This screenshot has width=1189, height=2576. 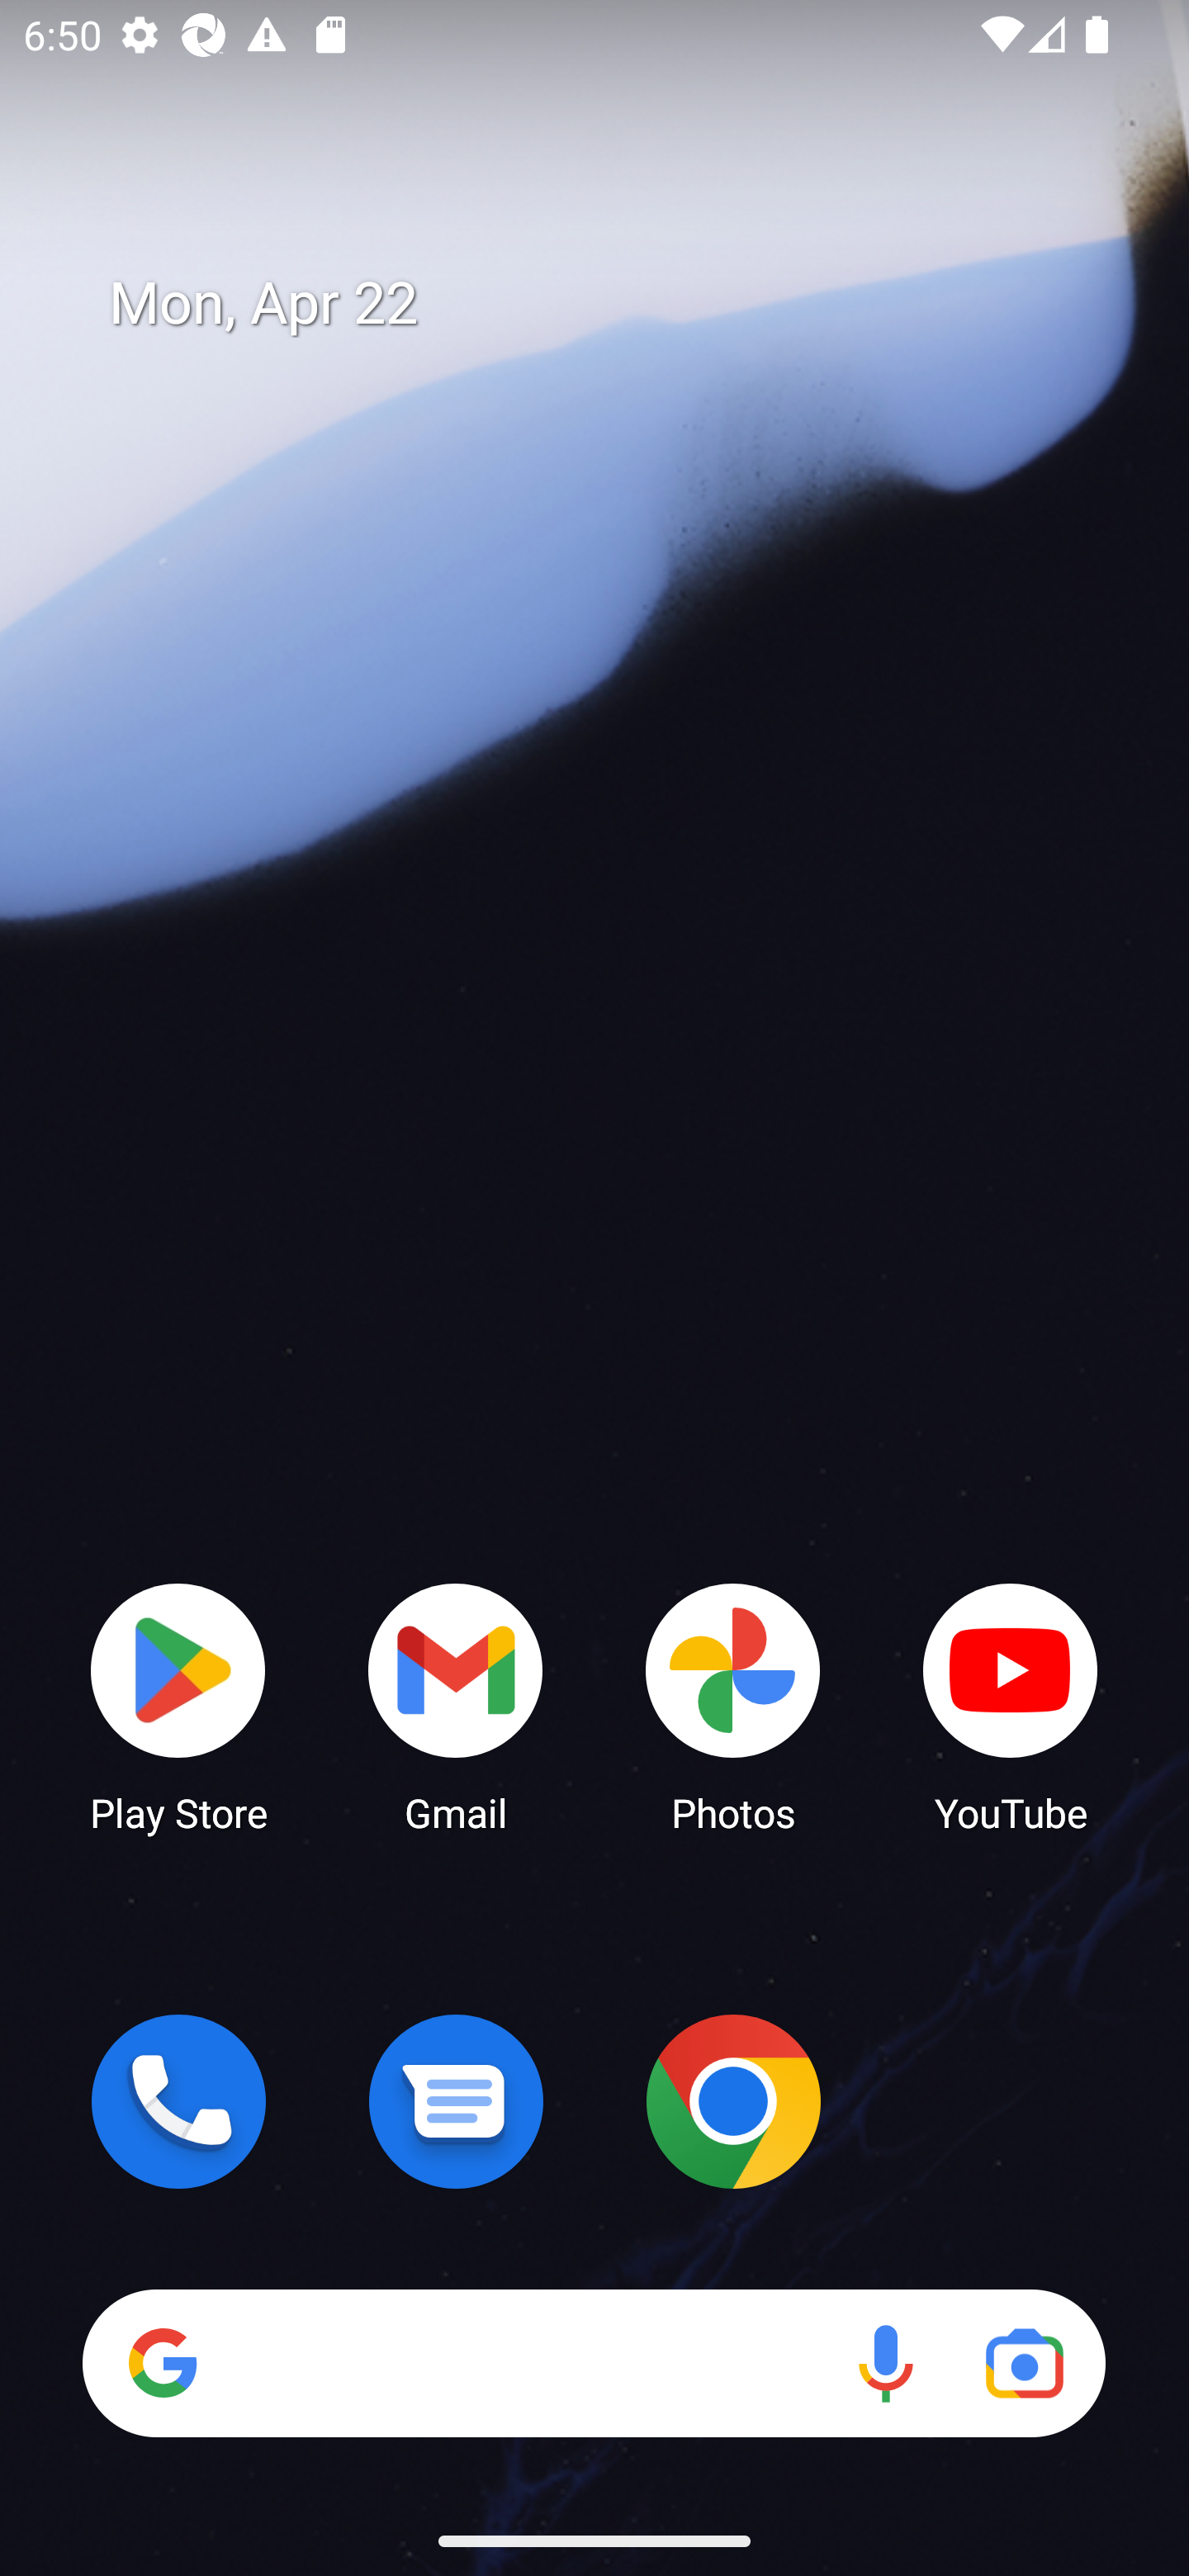 What do you see at coordinates (733, 2101) in the screenshot?
I see `Chrome` at bounding box center [733, 2101].